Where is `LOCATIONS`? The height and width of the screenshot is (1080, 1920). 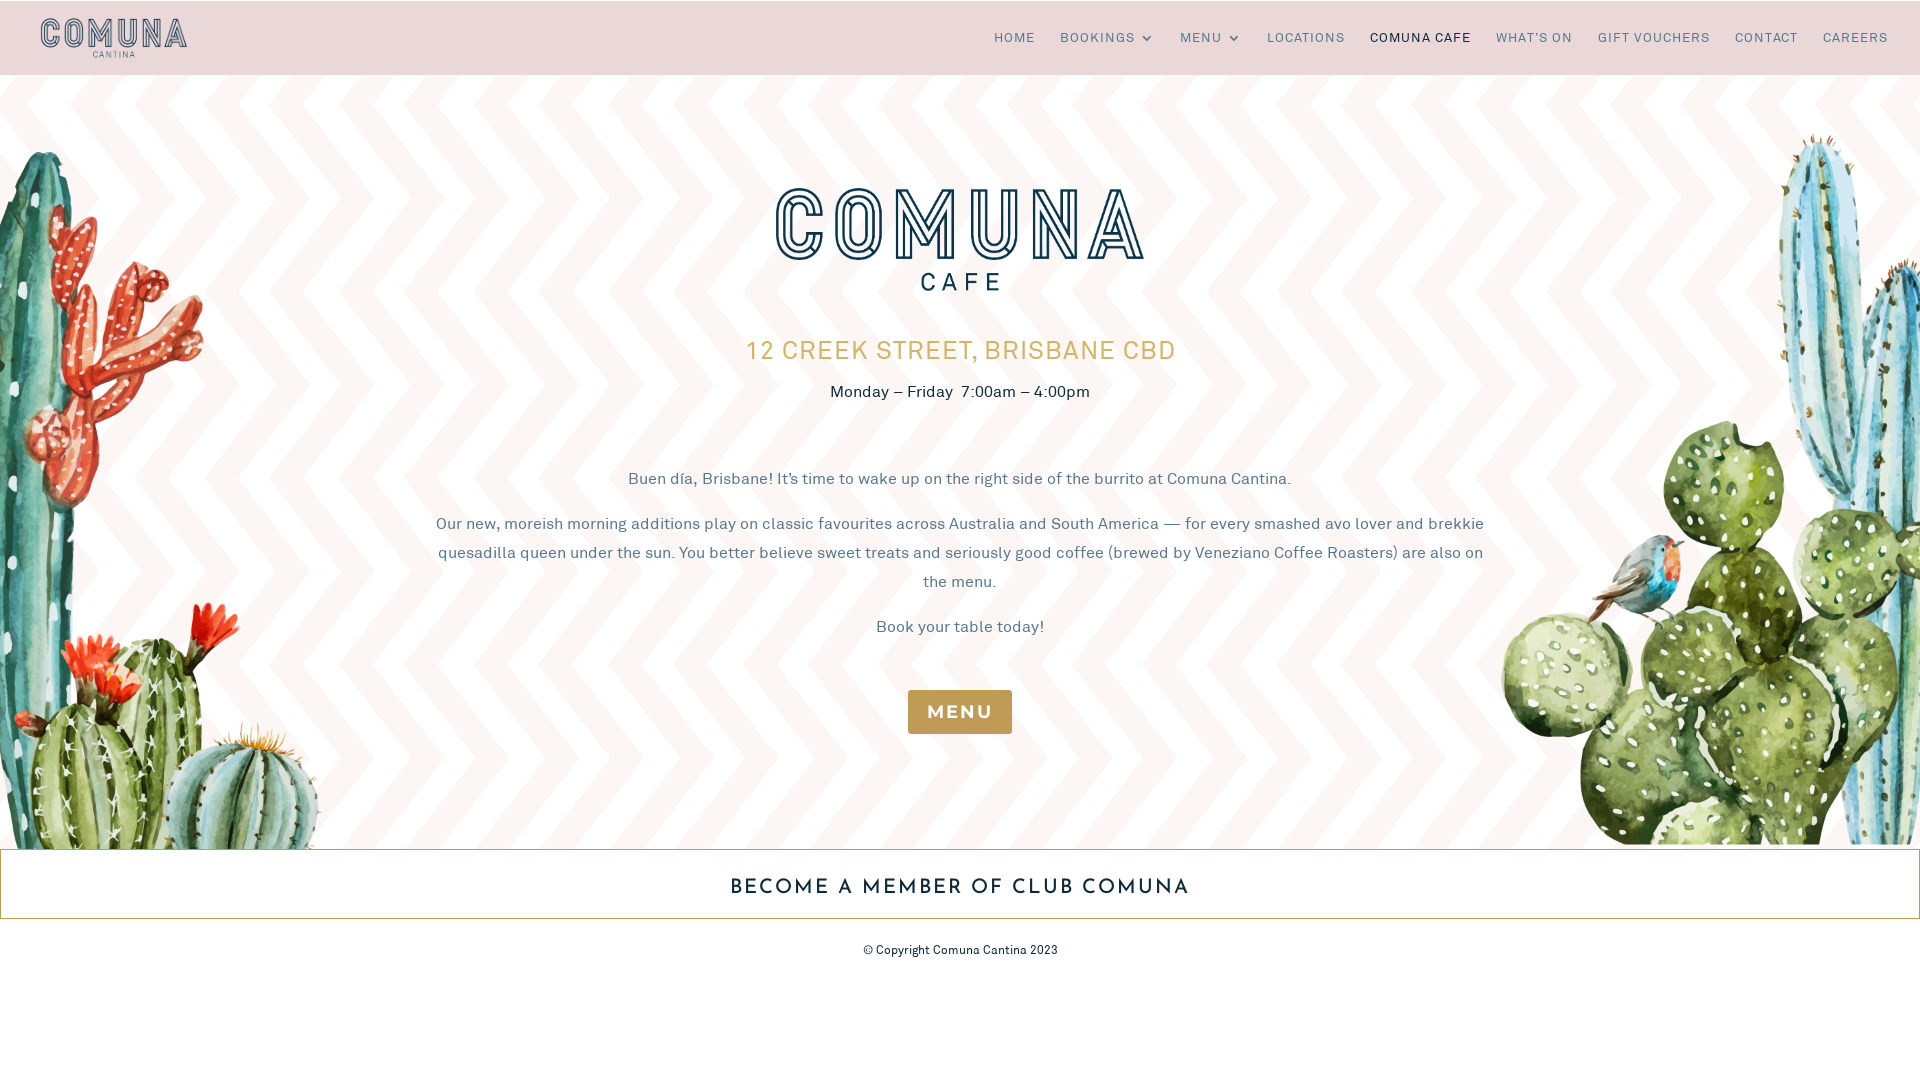
LOCATIONS is located at coordinates (1306, 53).